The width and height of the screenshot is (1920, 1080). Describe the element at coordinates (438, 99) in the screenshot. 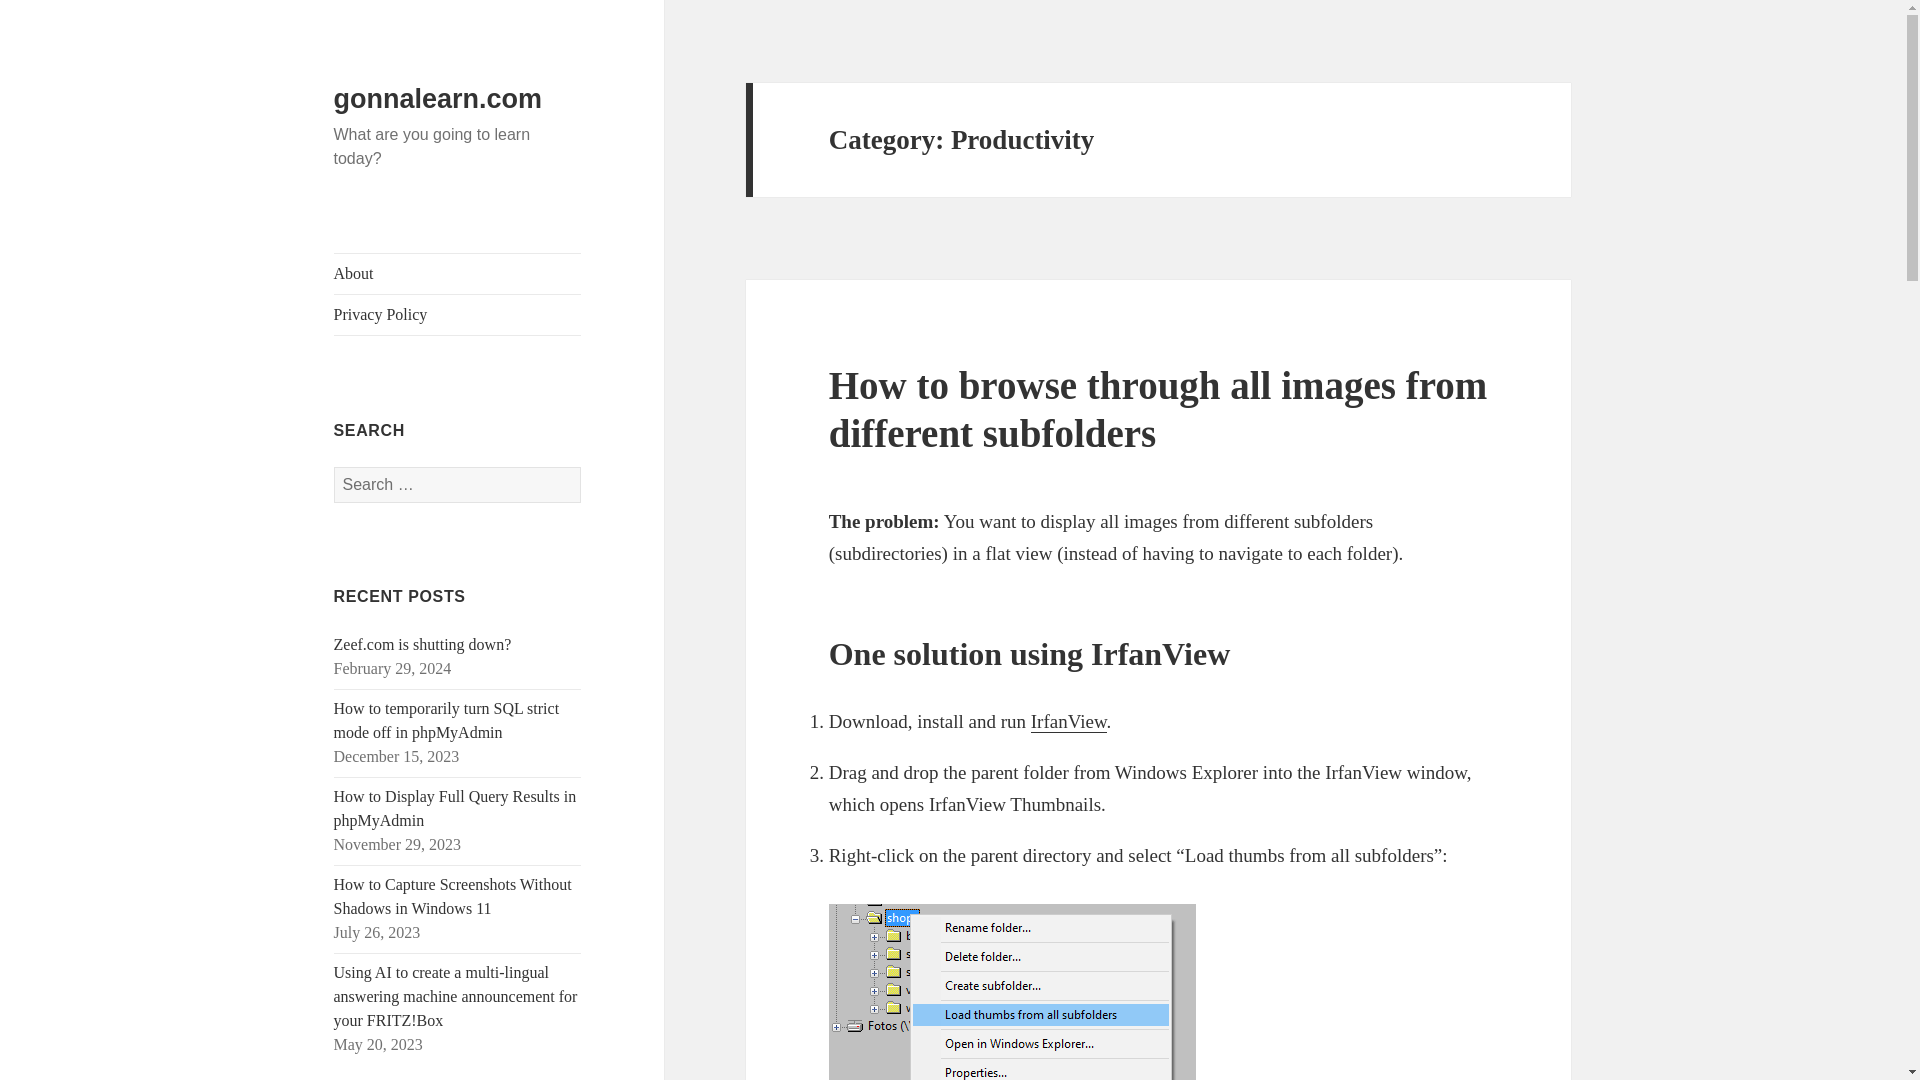

I see `gonnalearn.com` at that location.